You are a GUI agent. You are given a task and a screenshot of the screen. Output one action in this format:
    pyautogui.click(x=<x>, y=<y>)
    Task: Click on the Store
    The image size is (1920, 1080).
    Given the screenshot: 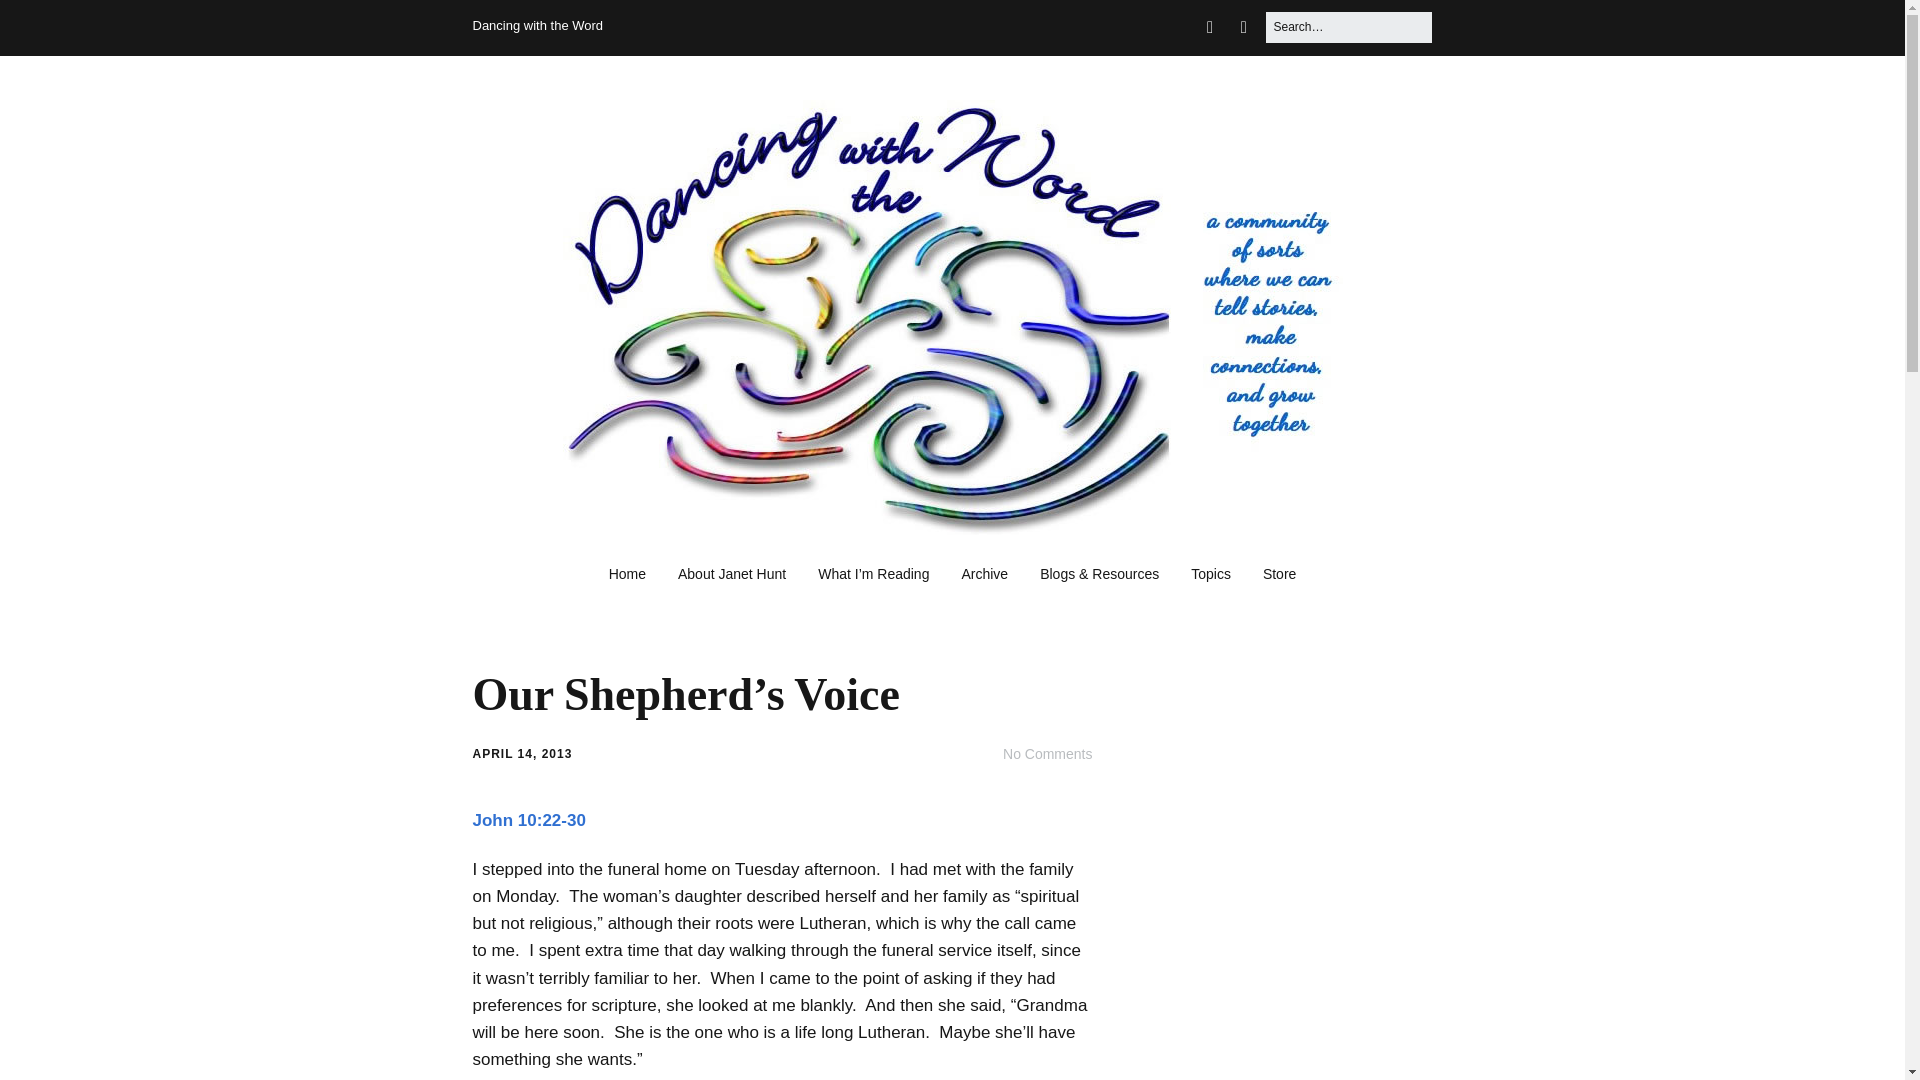 What is the action you would take?
    pyautogui.click(x=1278, y=575)
    